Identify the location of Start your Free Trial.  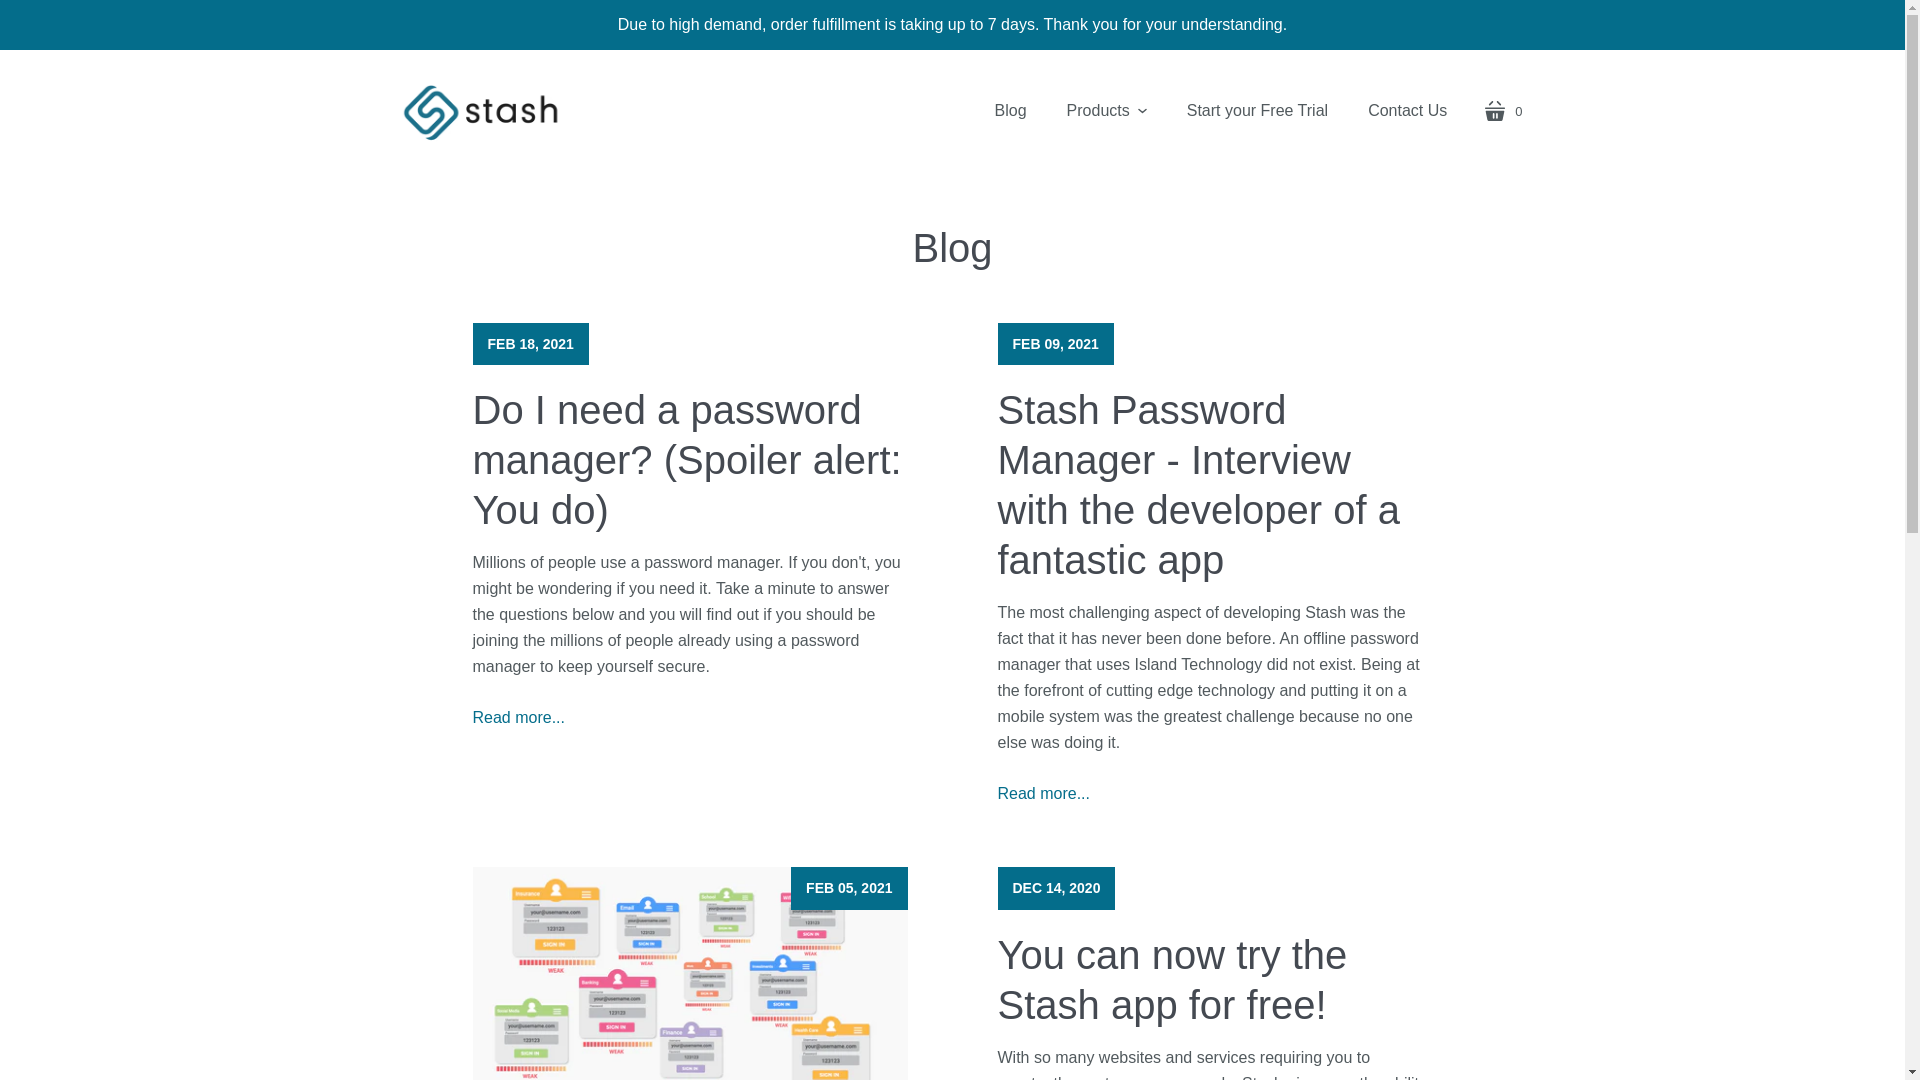
(1502, 111).